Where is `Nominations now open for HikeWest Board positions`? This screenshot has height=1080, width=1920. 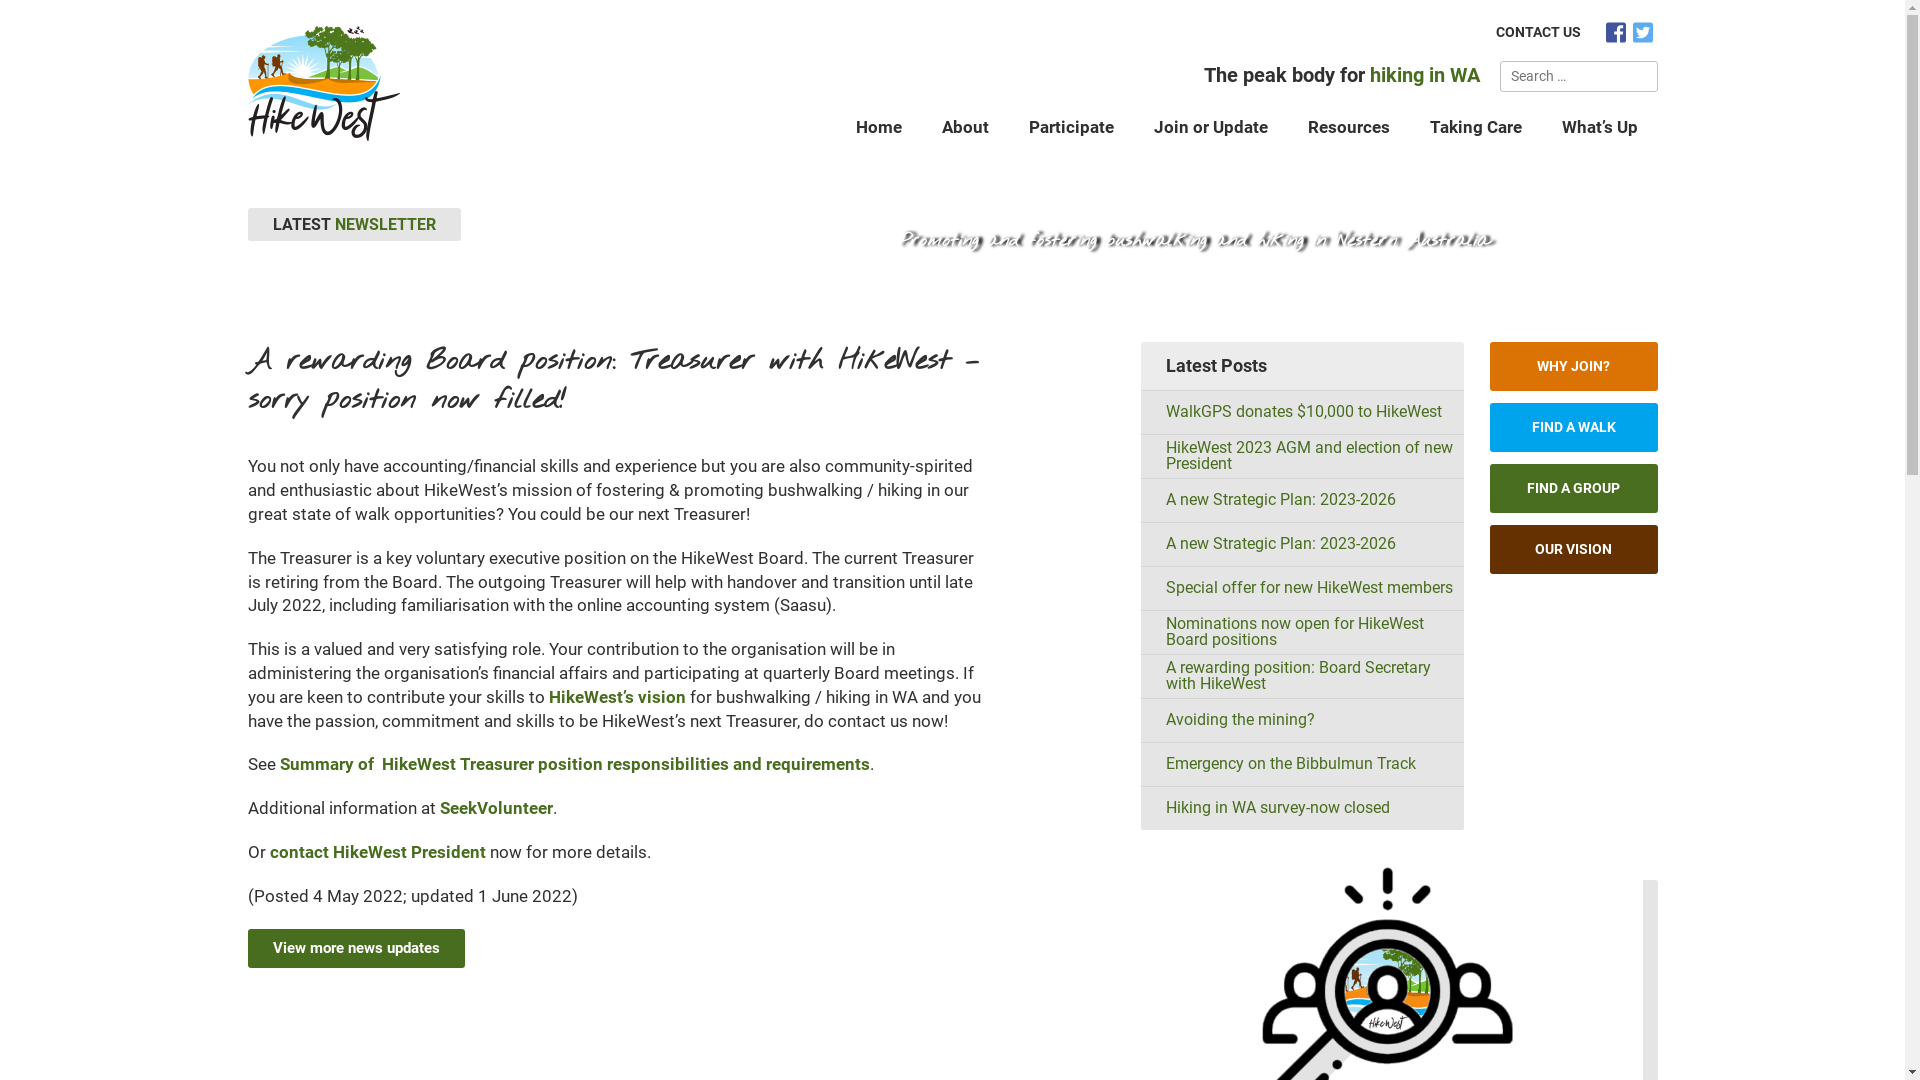 Nominations now open for HikeWest Board positions is located at coordinates (1302, 632).